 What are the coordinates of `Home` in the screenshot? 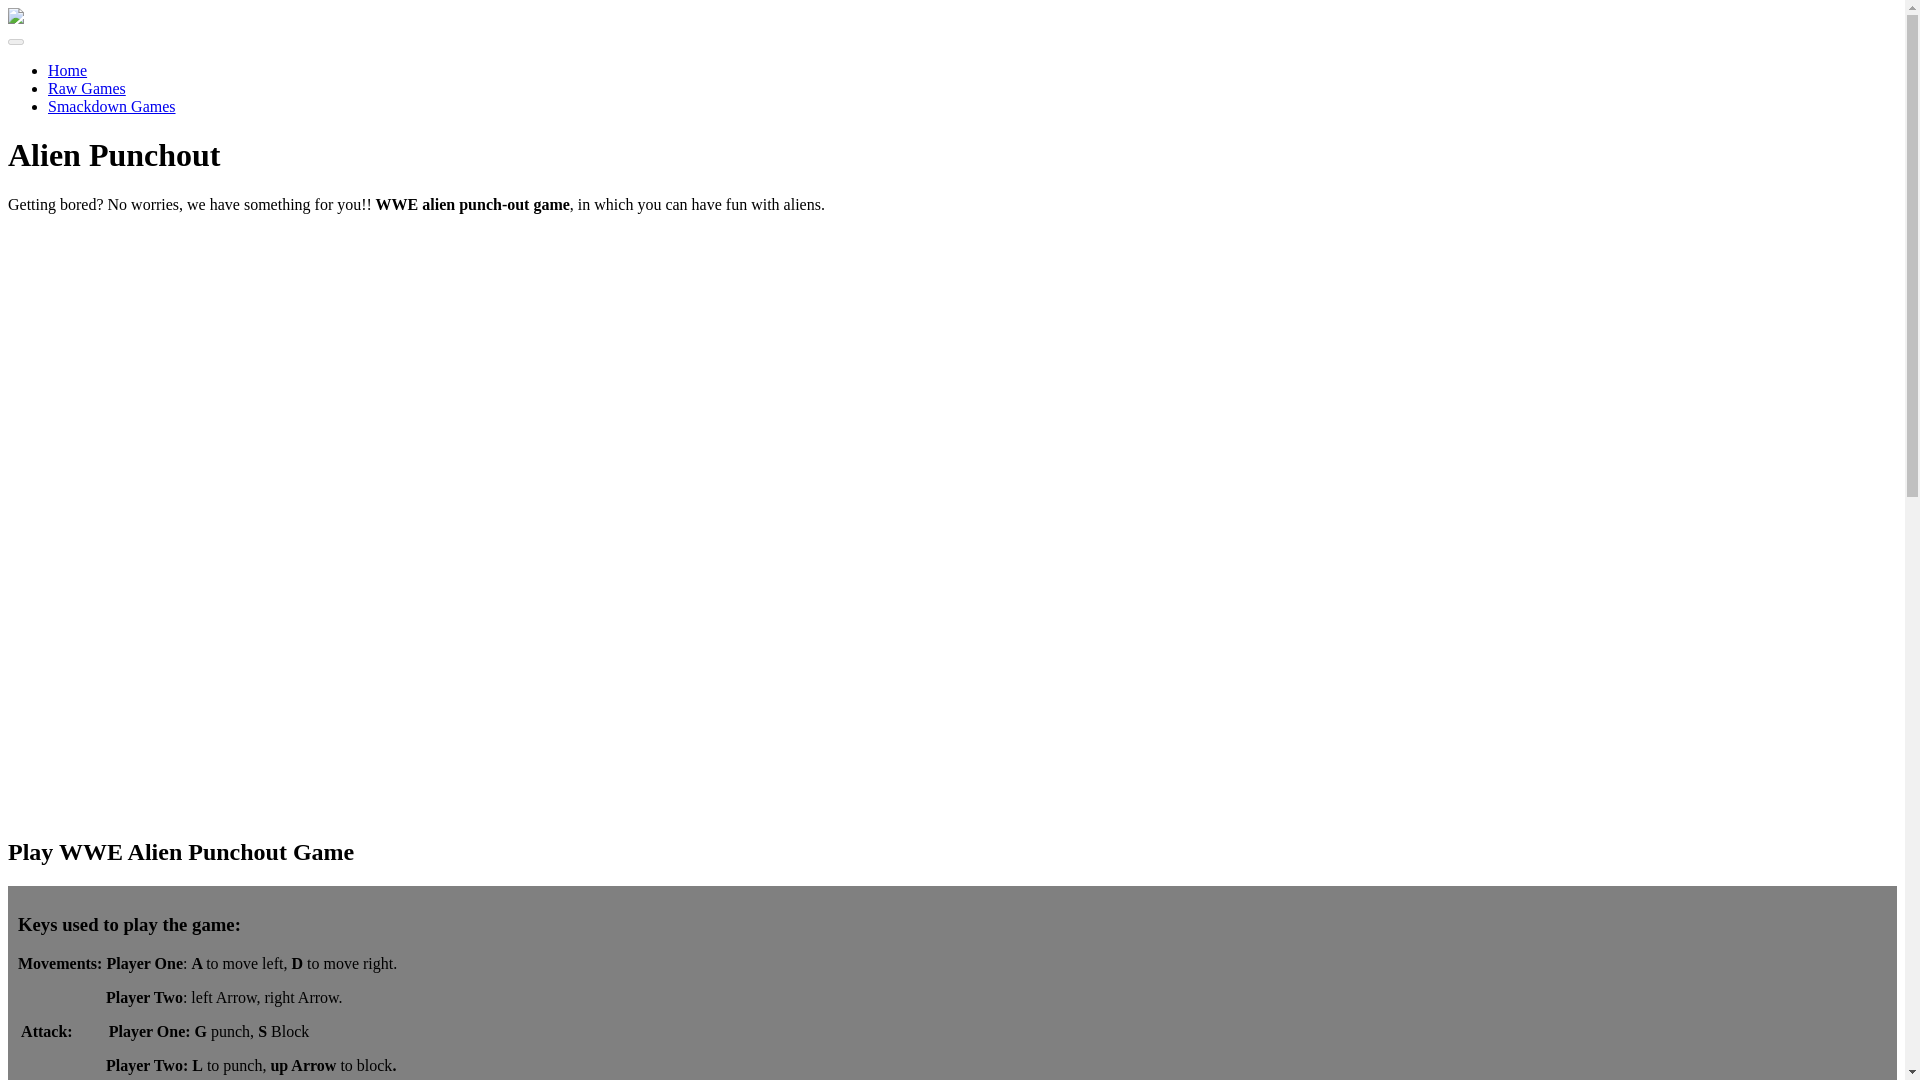 It's located at (67, 70).